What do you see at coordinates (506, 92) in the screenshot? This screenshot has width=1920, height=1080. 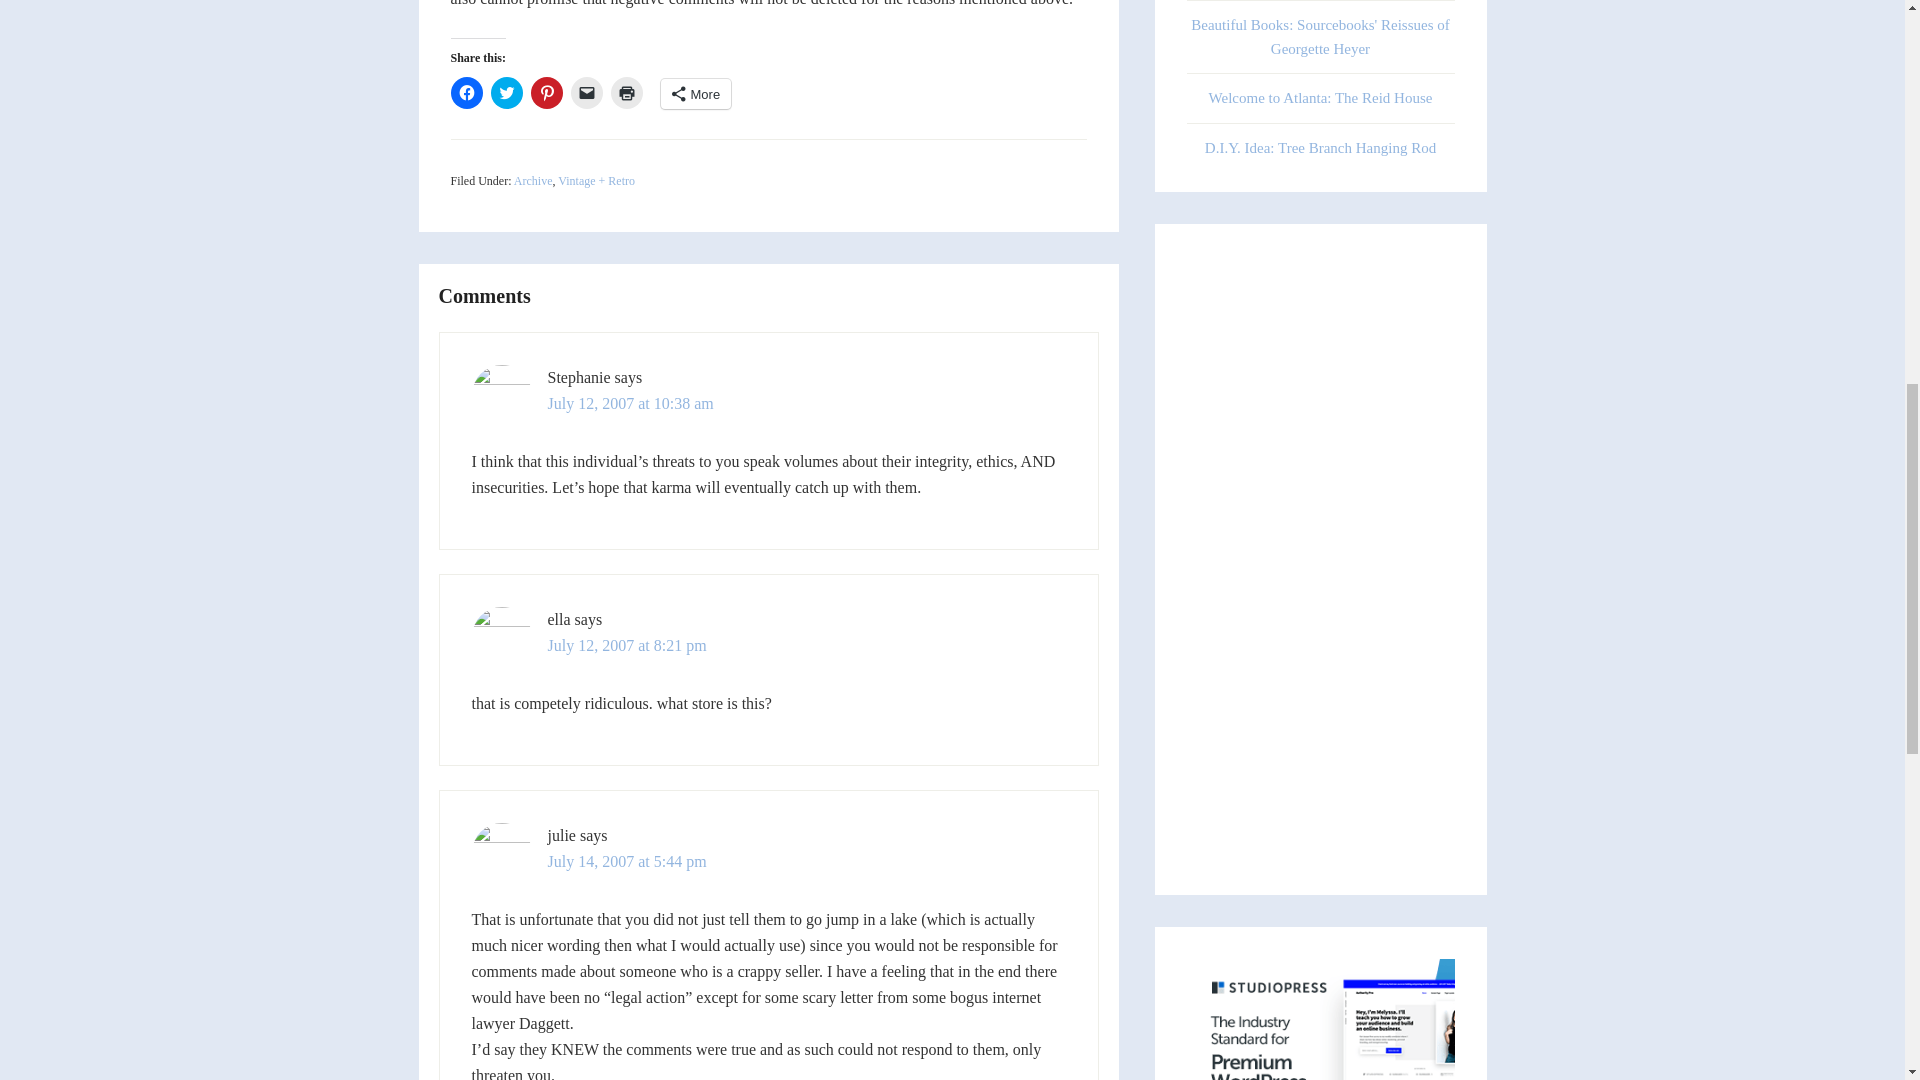 I see `Click to share on Twitter` at bounding box center [506, 92].